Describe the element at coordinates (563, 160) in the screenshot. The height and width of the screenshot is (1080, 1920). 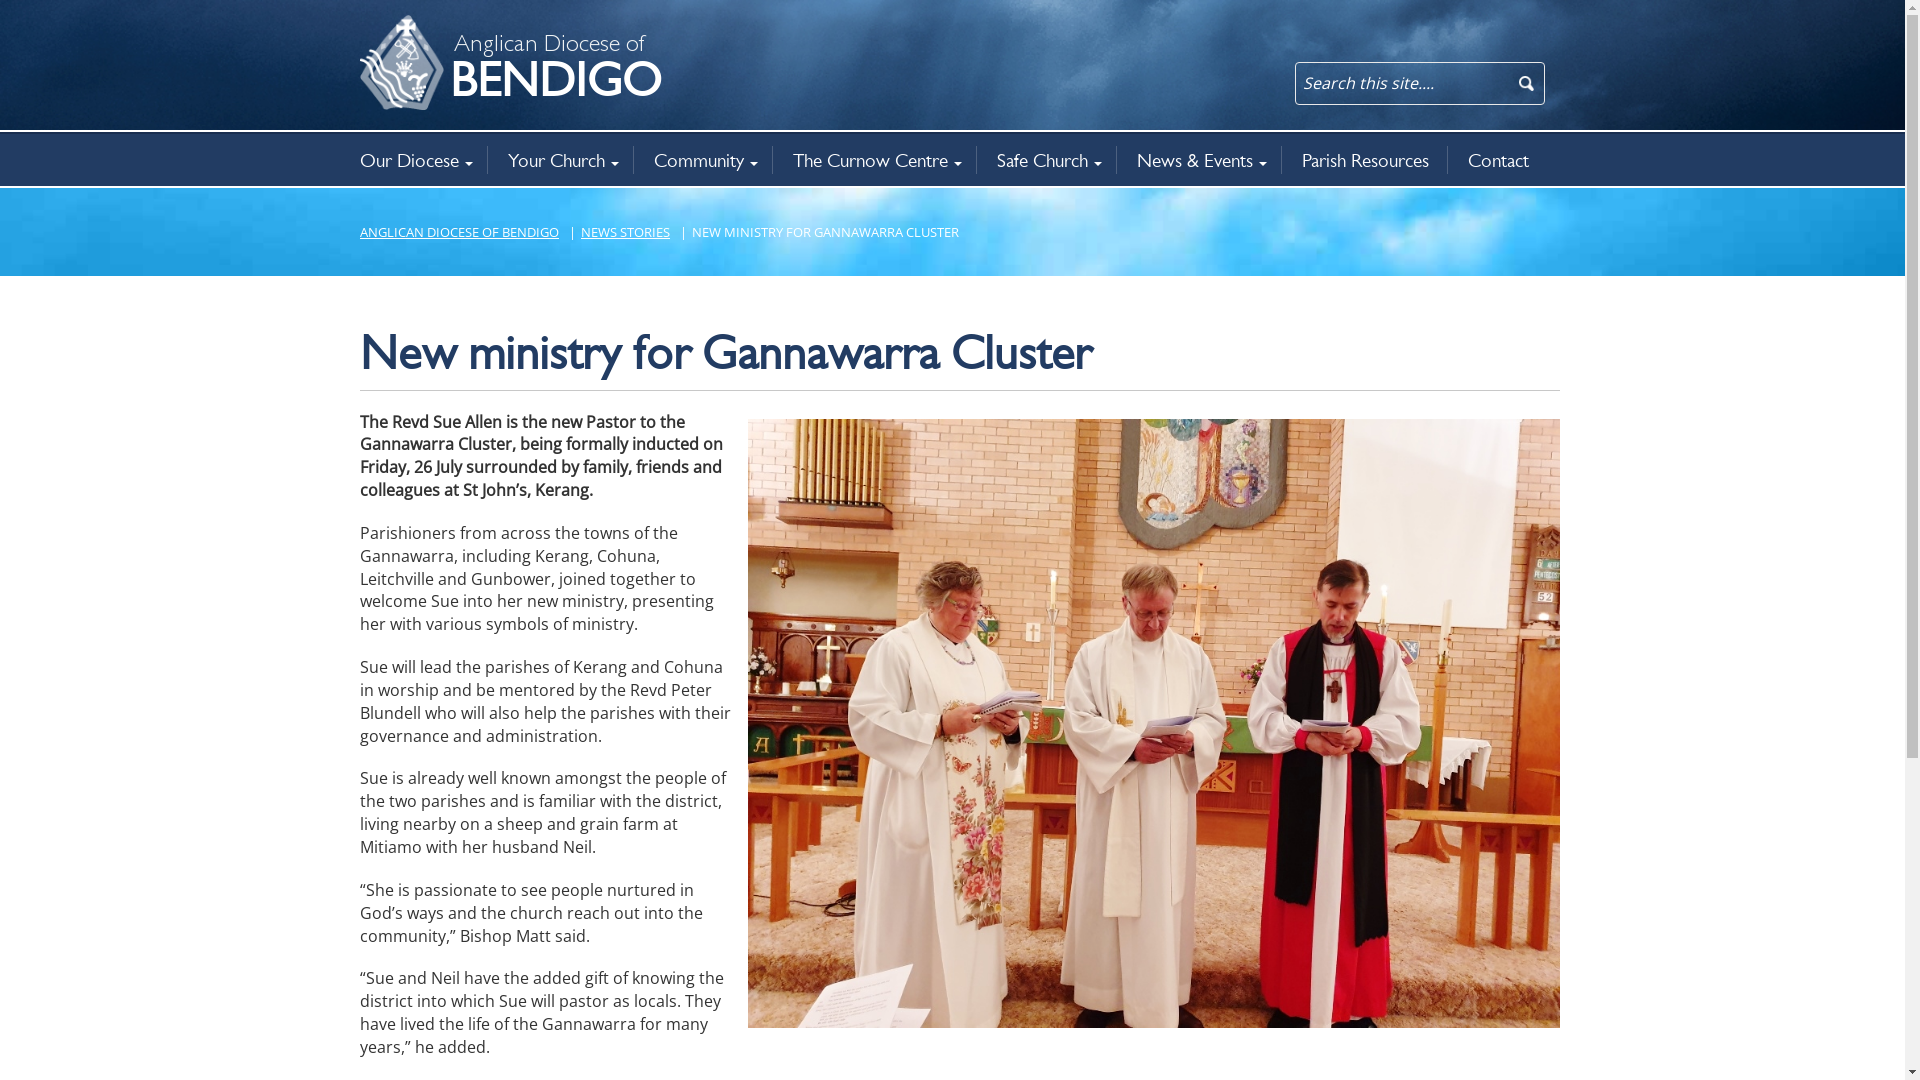
I see `Your Church` at that location.